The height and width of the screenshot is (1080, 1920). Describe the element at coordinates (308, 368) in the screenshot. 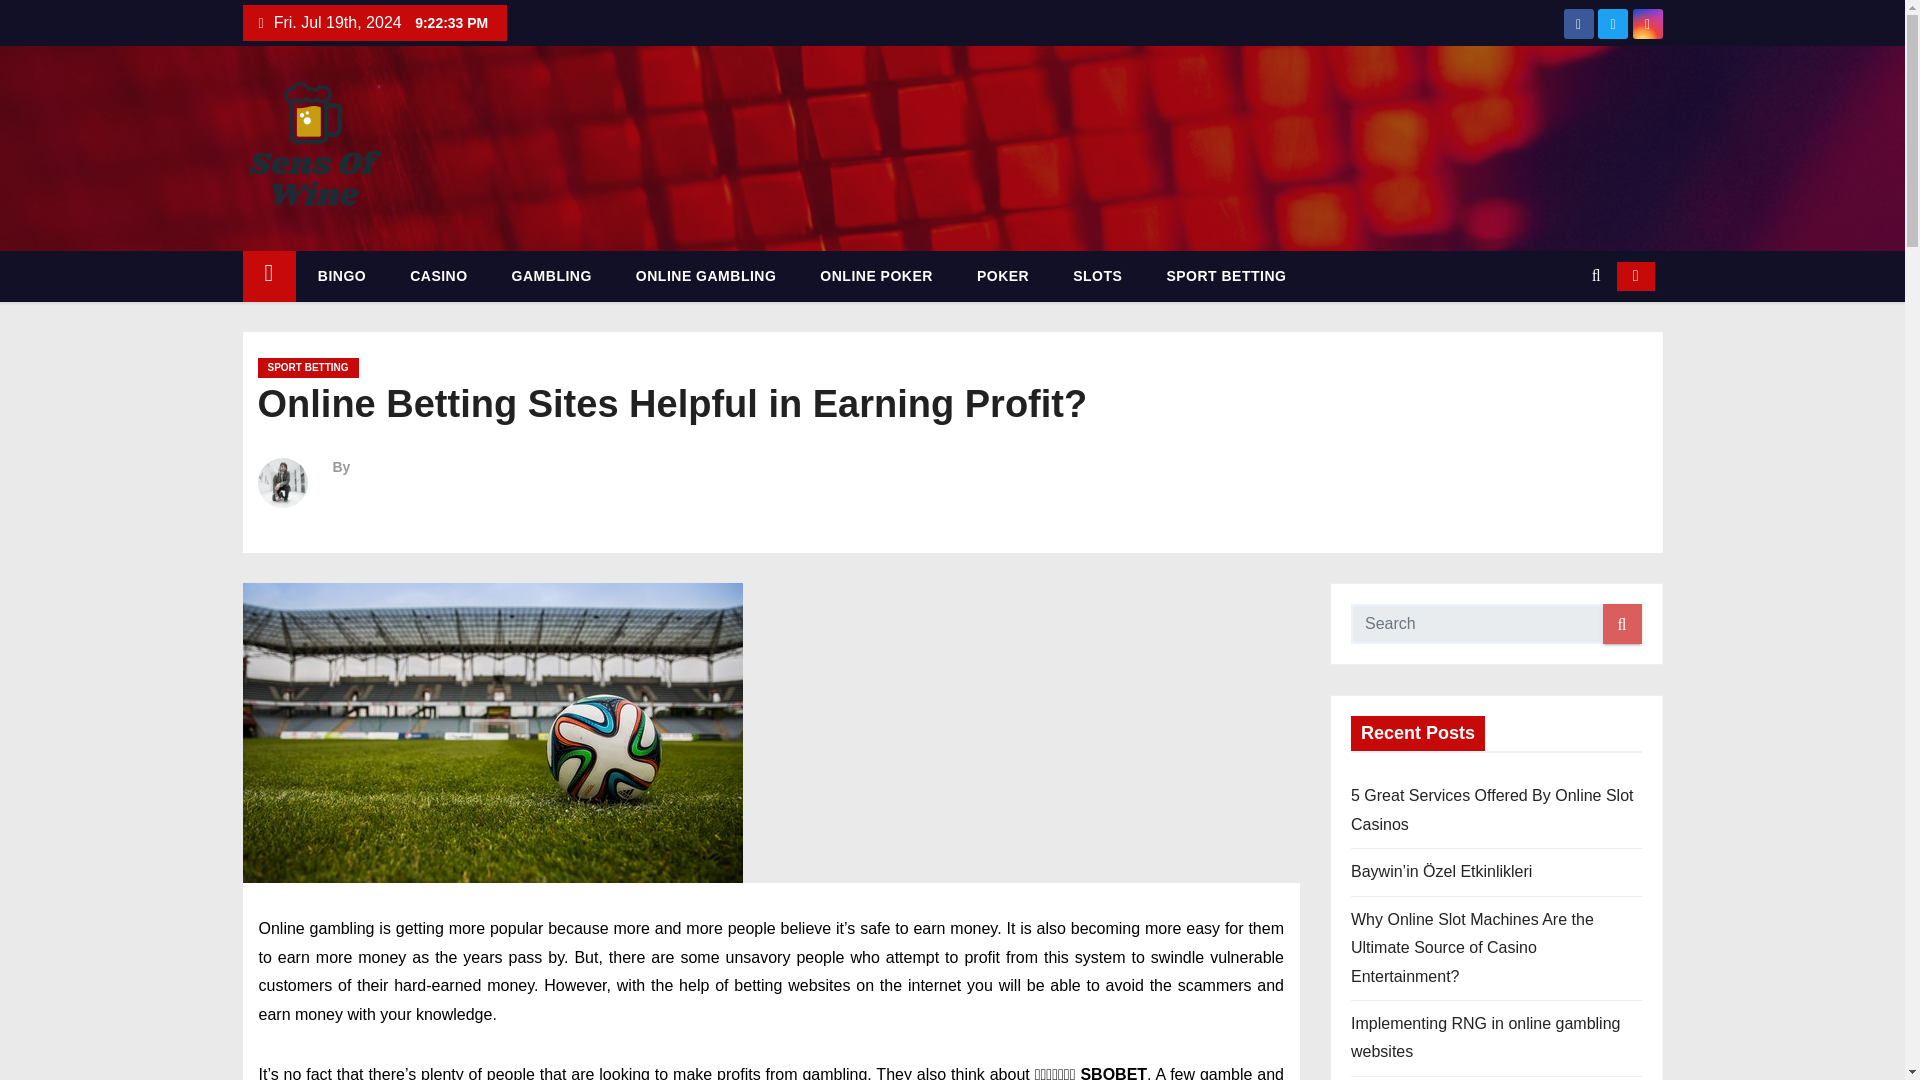

I see `SPORT BETTING` at that location.